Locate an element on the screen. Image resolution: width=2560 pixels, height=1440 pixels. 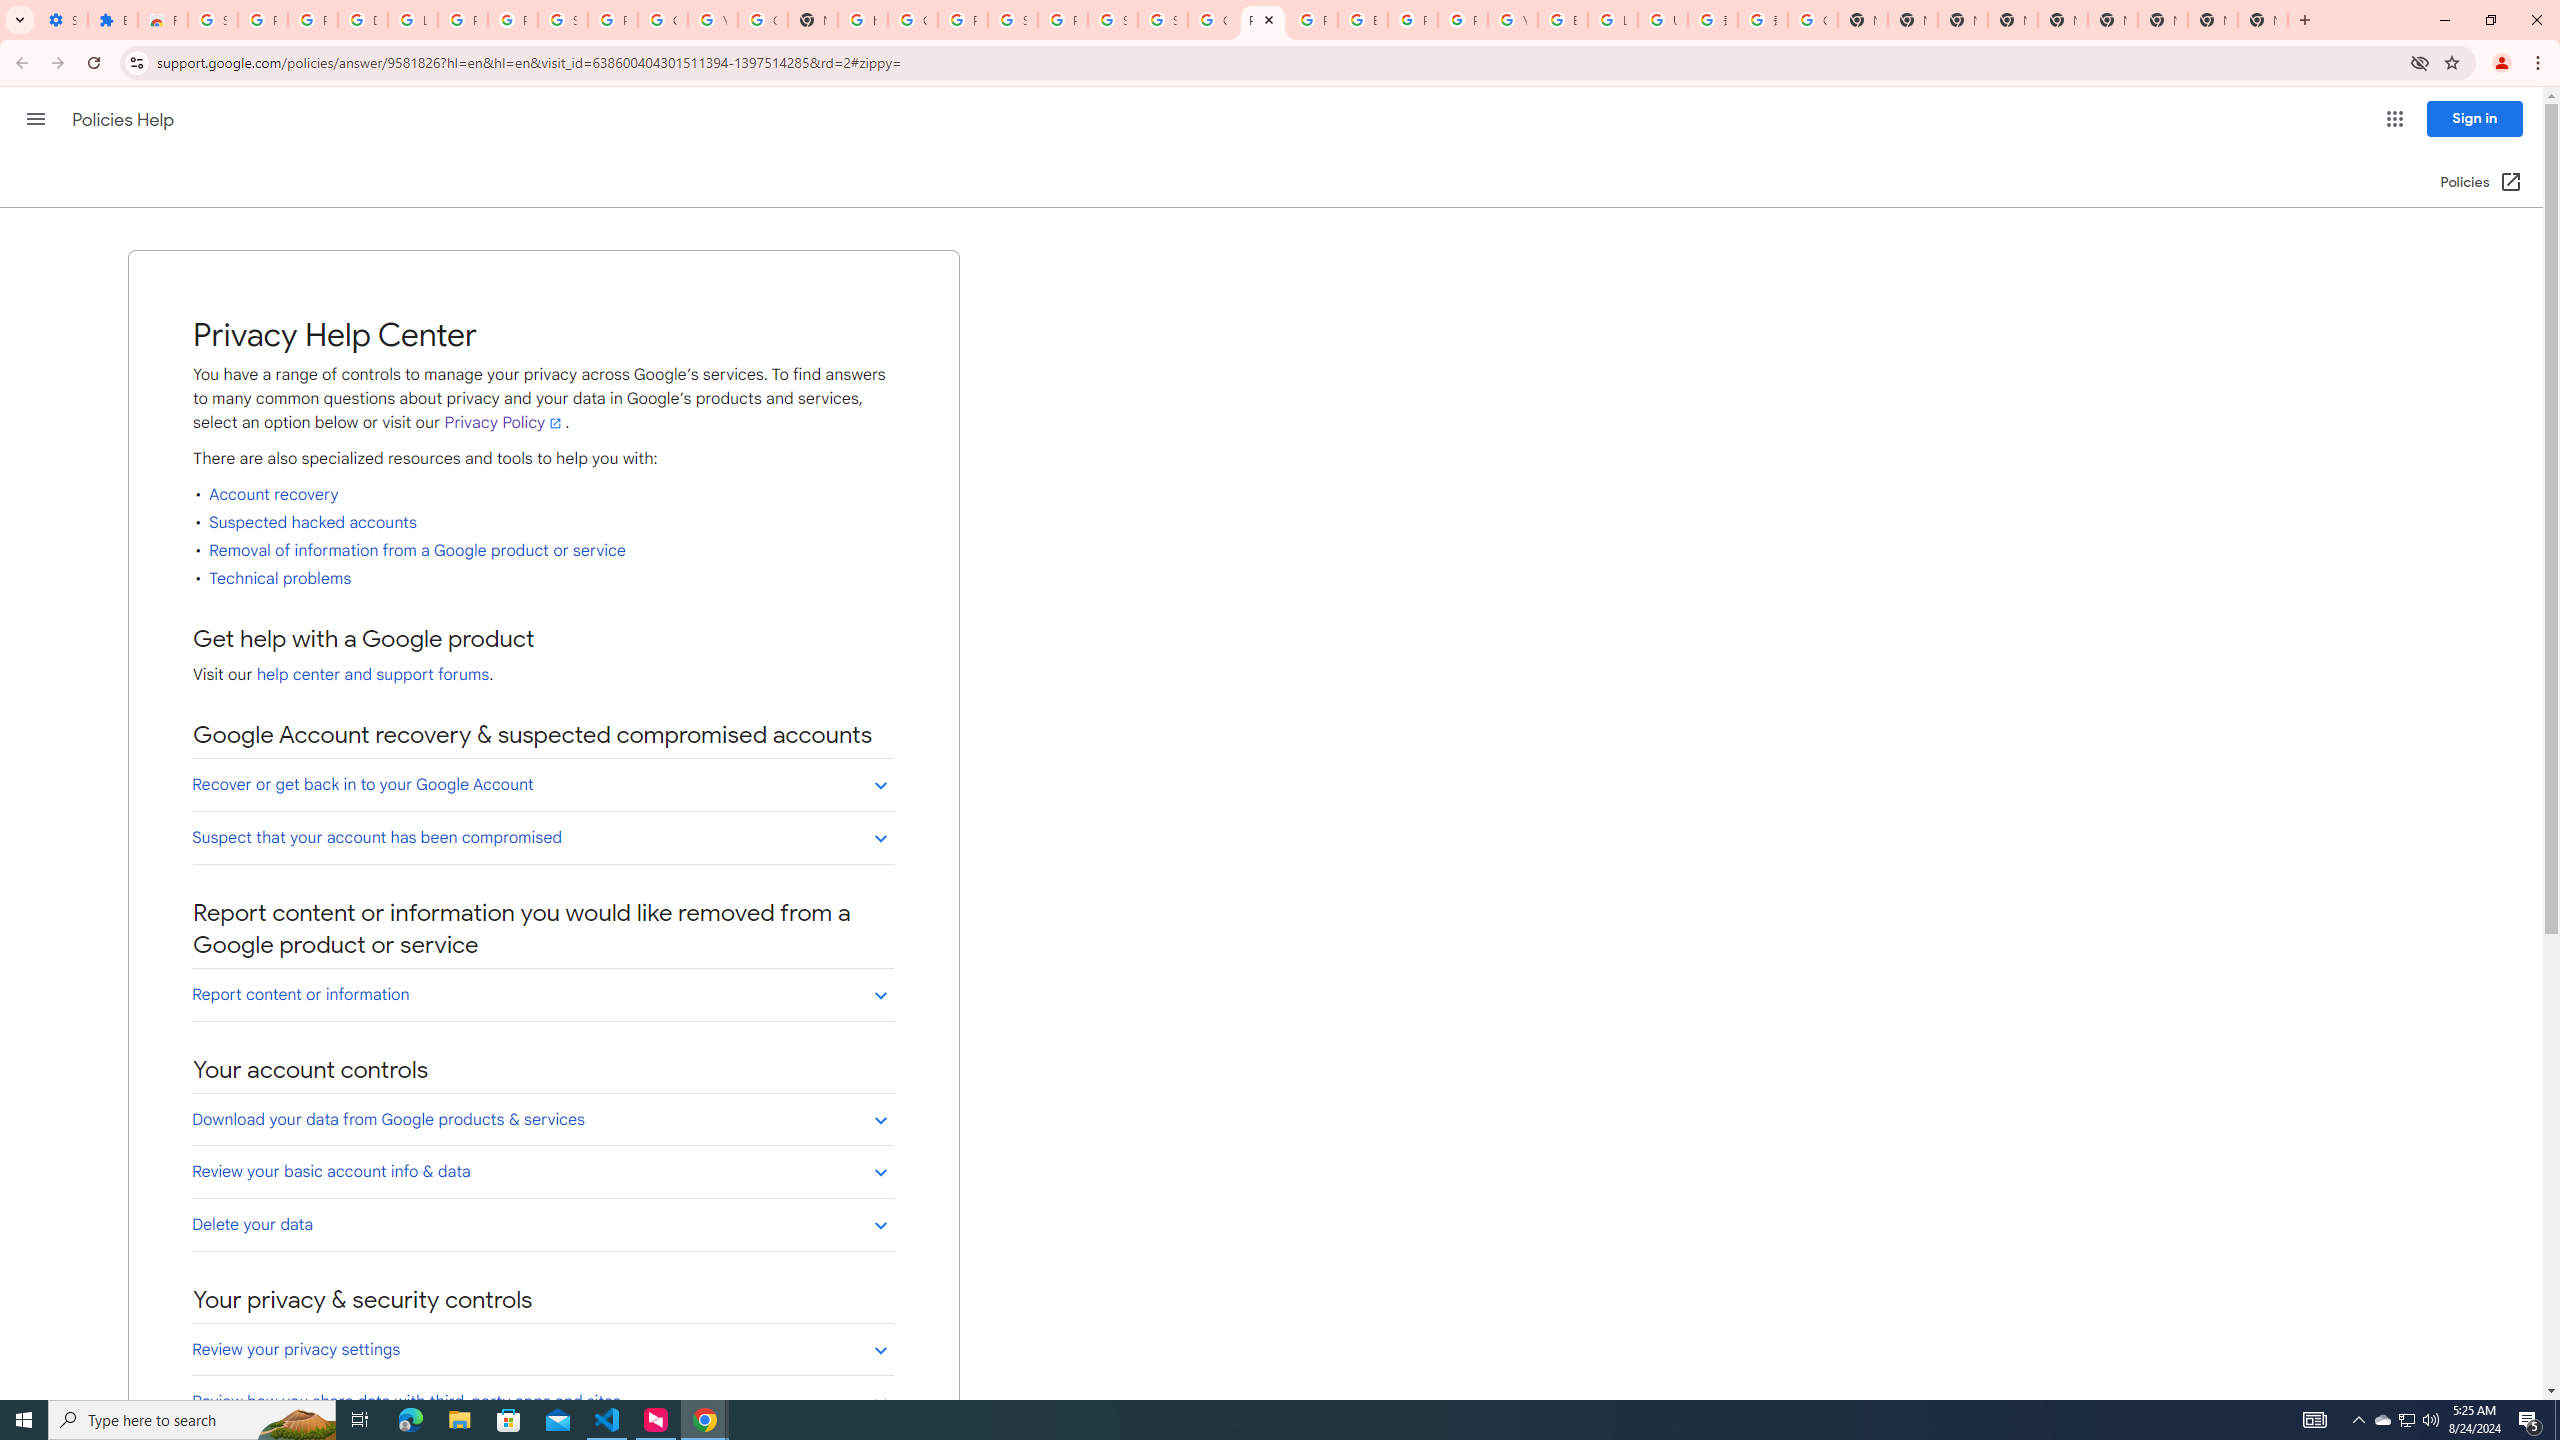
Suspected hacked accounts is located at coordinates (313, 522).